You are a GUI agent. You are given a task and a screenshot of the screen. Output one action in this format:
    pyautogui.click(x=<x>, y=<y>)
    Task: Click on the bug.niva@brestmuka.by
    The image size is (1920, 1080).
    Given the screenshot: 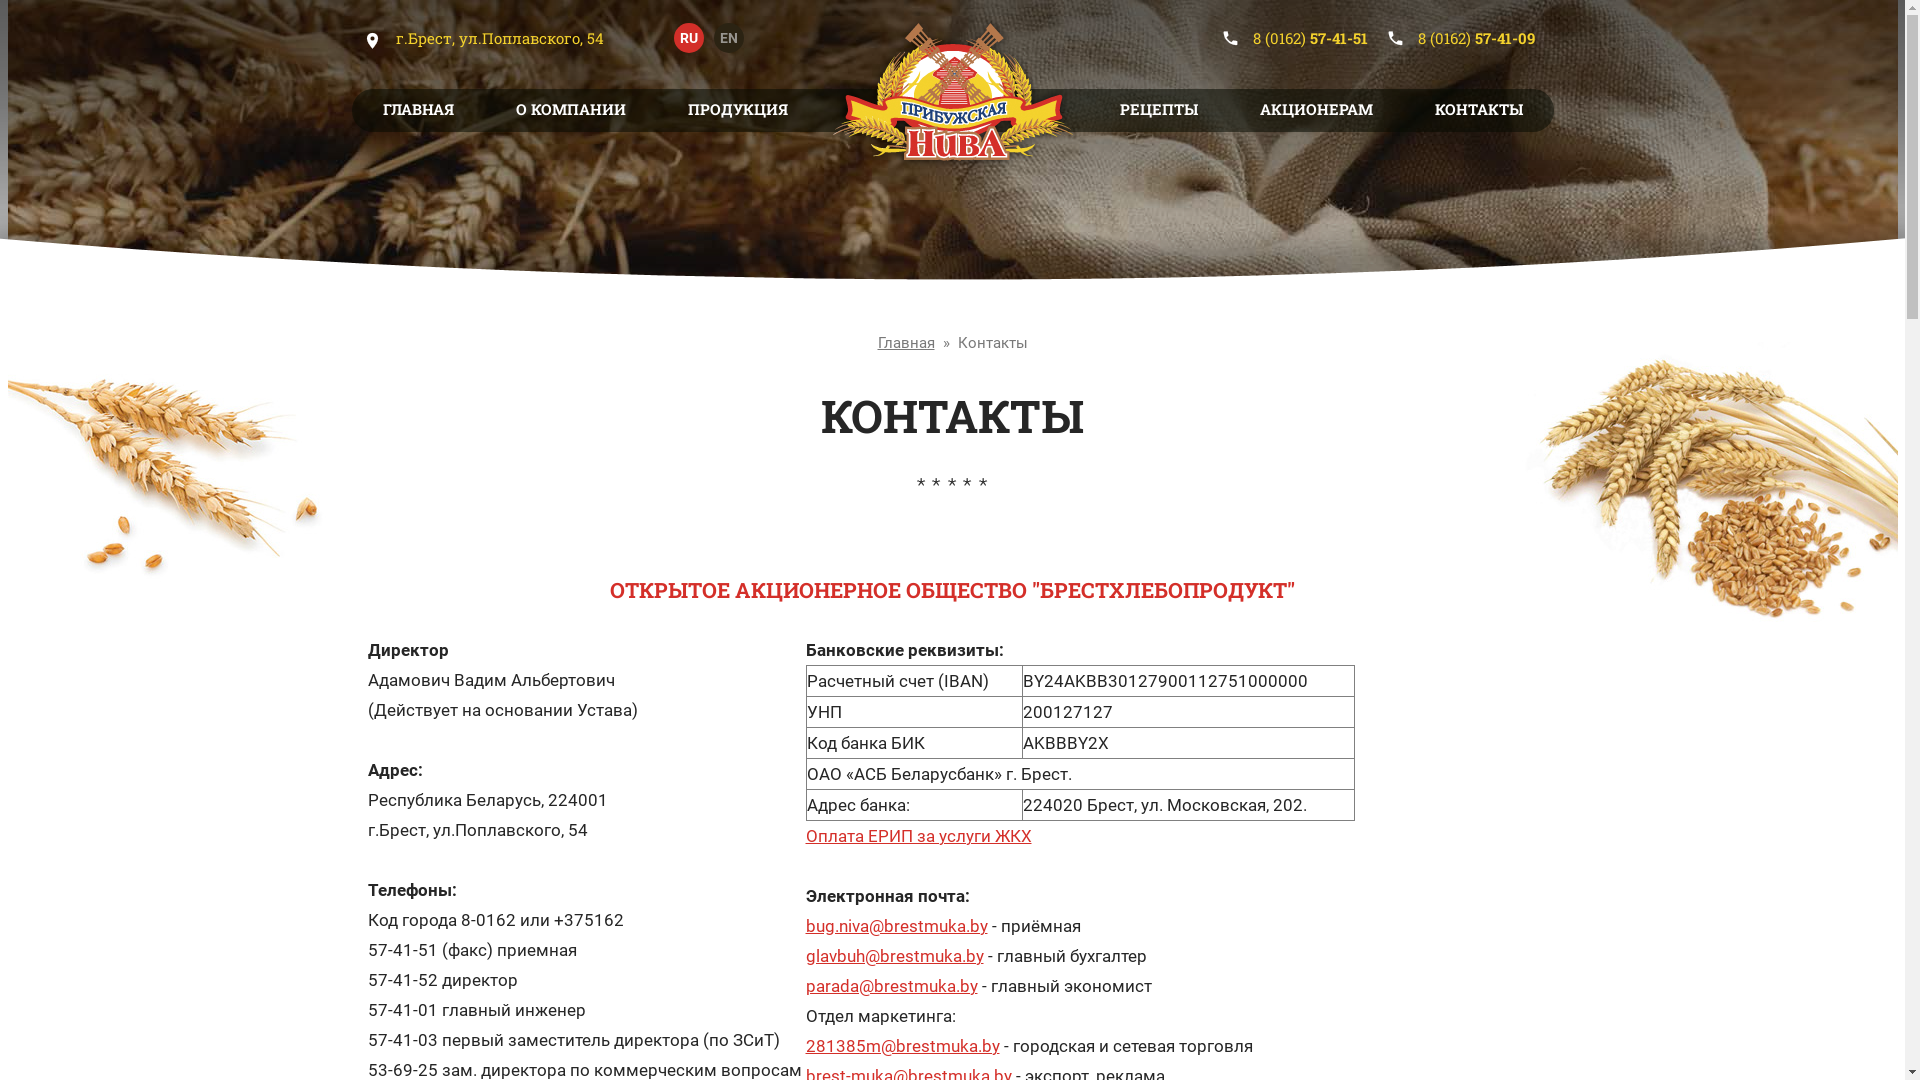 What is the action you would take?
    pyautogui.click(x=896, y=926)
    